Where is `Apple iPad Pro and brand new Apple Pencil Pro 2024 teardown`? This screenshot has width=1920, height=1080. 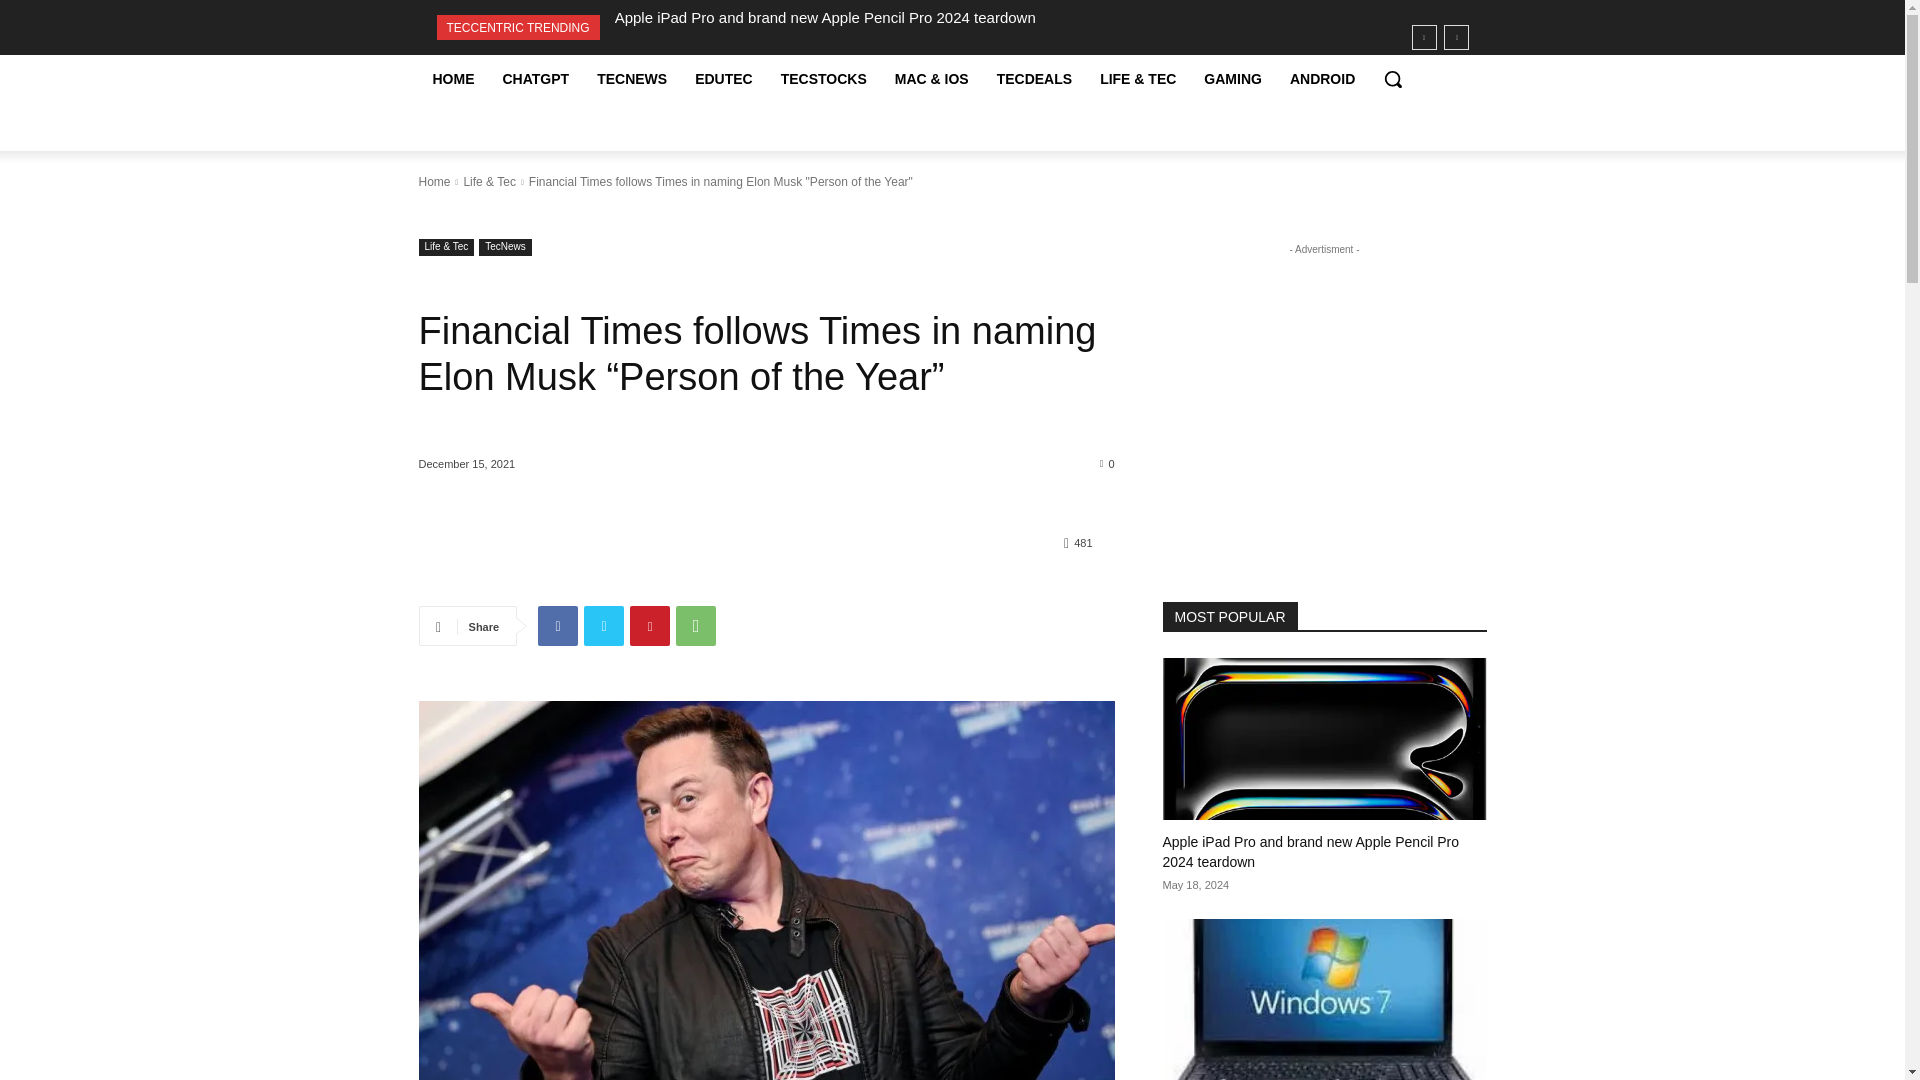 Apple iPad Pro and brand new Apple Pencil Pro 2024 teardown is located at coordinates (825, 16).